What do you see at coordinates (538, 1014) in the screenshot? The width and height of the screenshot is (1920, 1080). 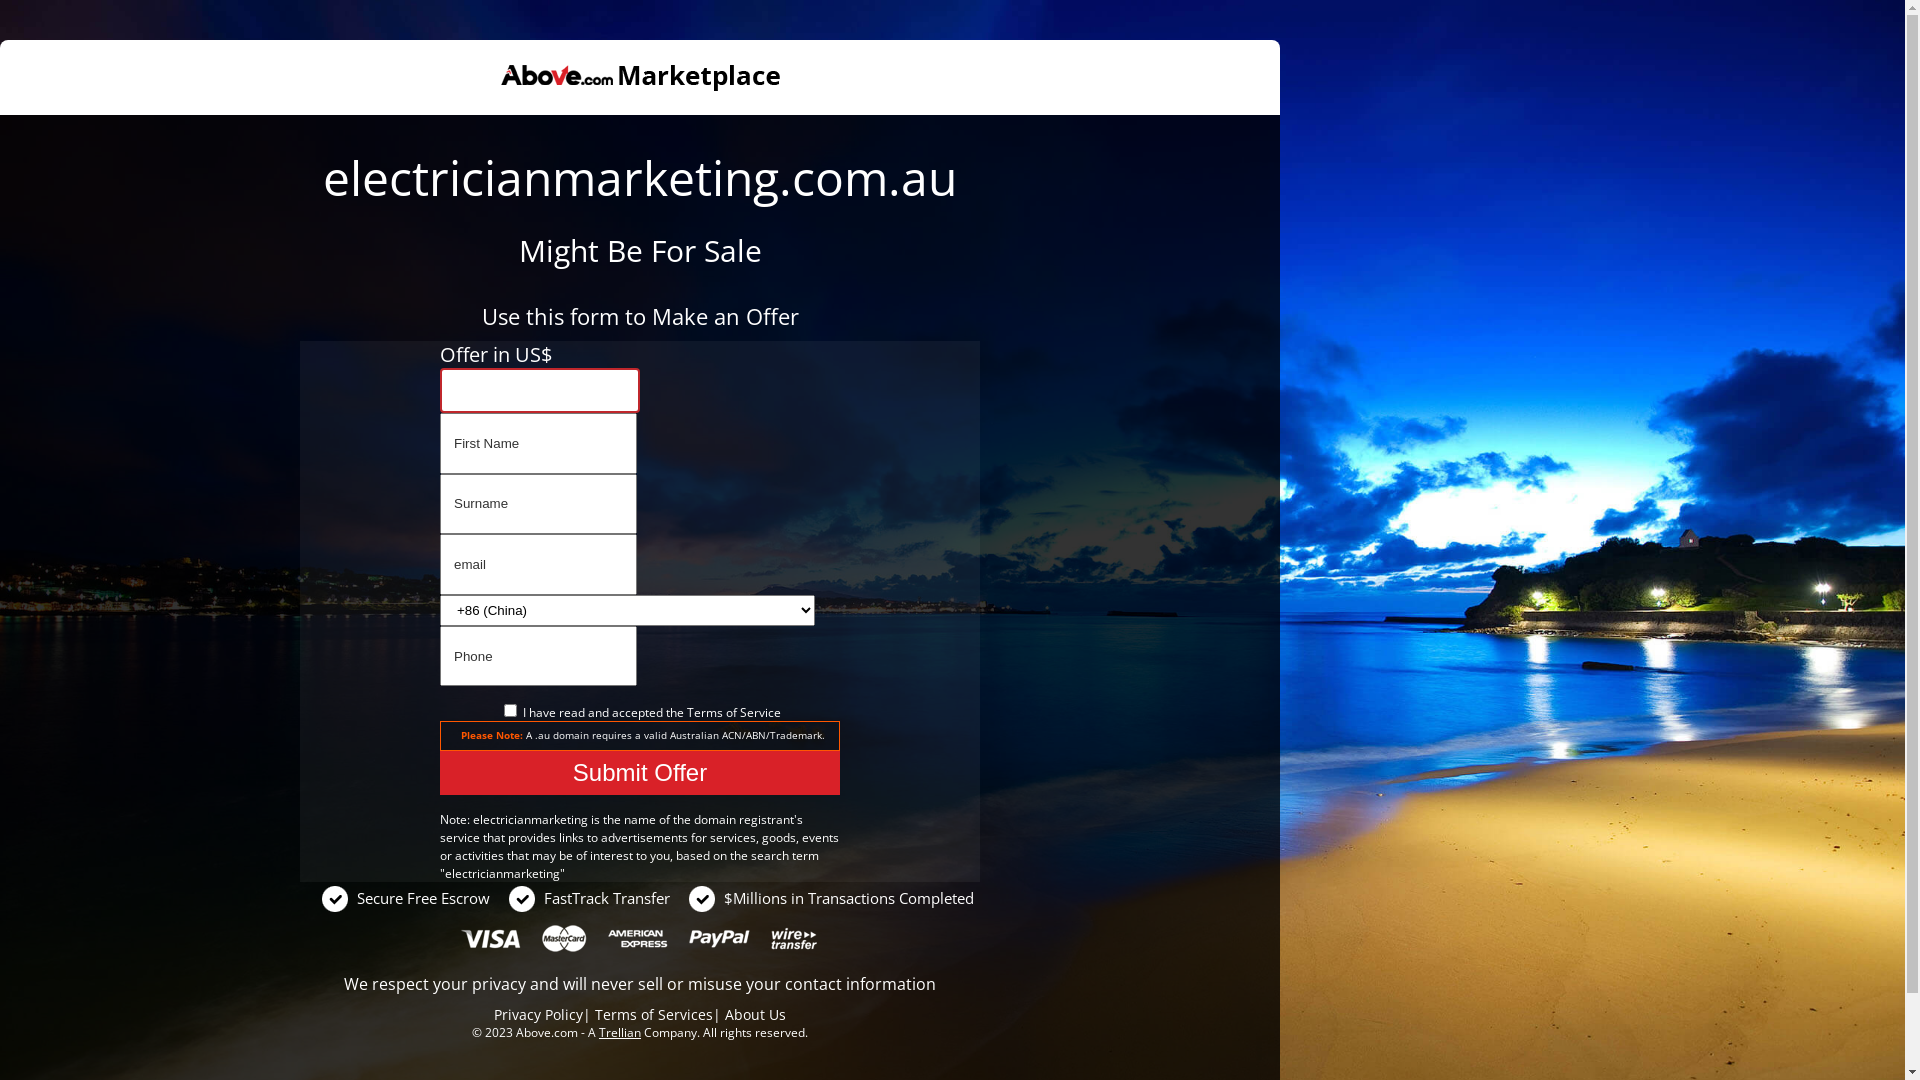 I see `Privacy Policy` at bounding box center [538, 1014].